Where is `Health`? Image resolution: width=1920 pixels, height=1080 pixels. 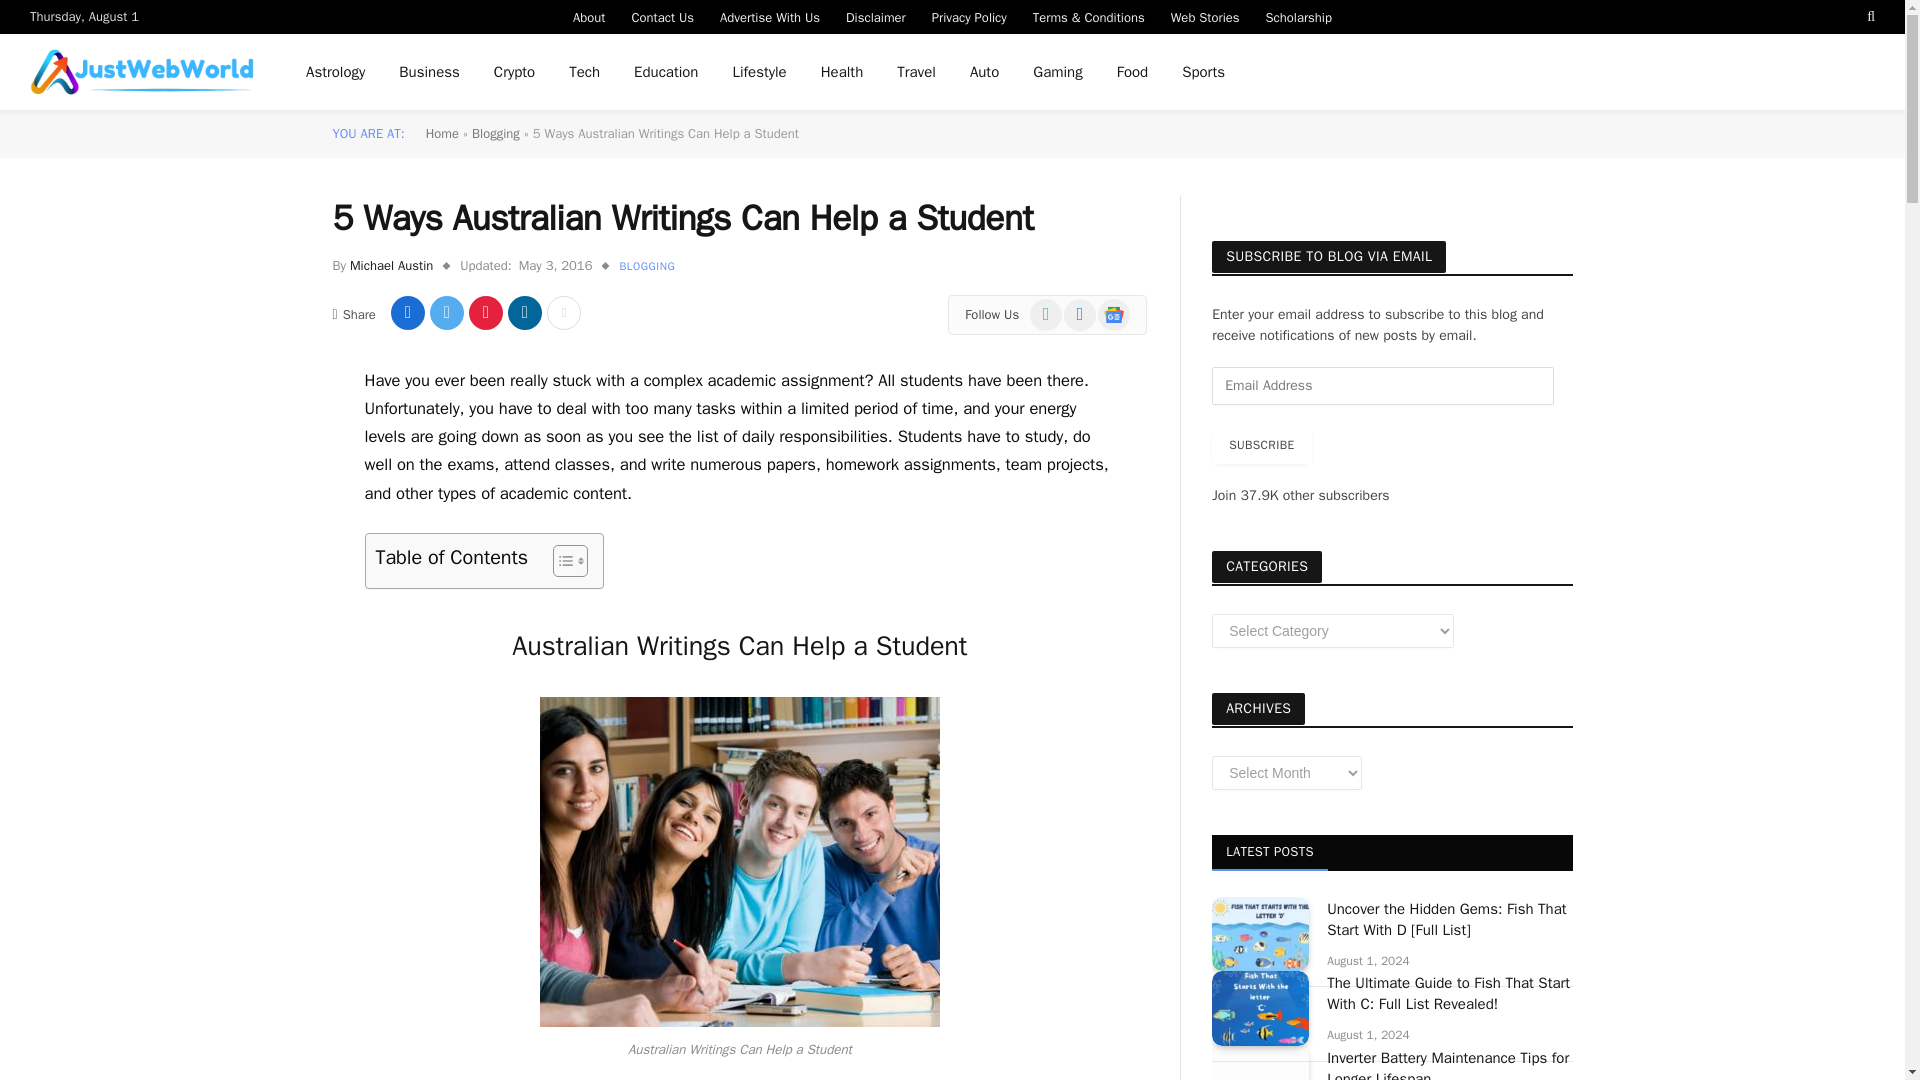 Health is located at coordinates (842, 72).